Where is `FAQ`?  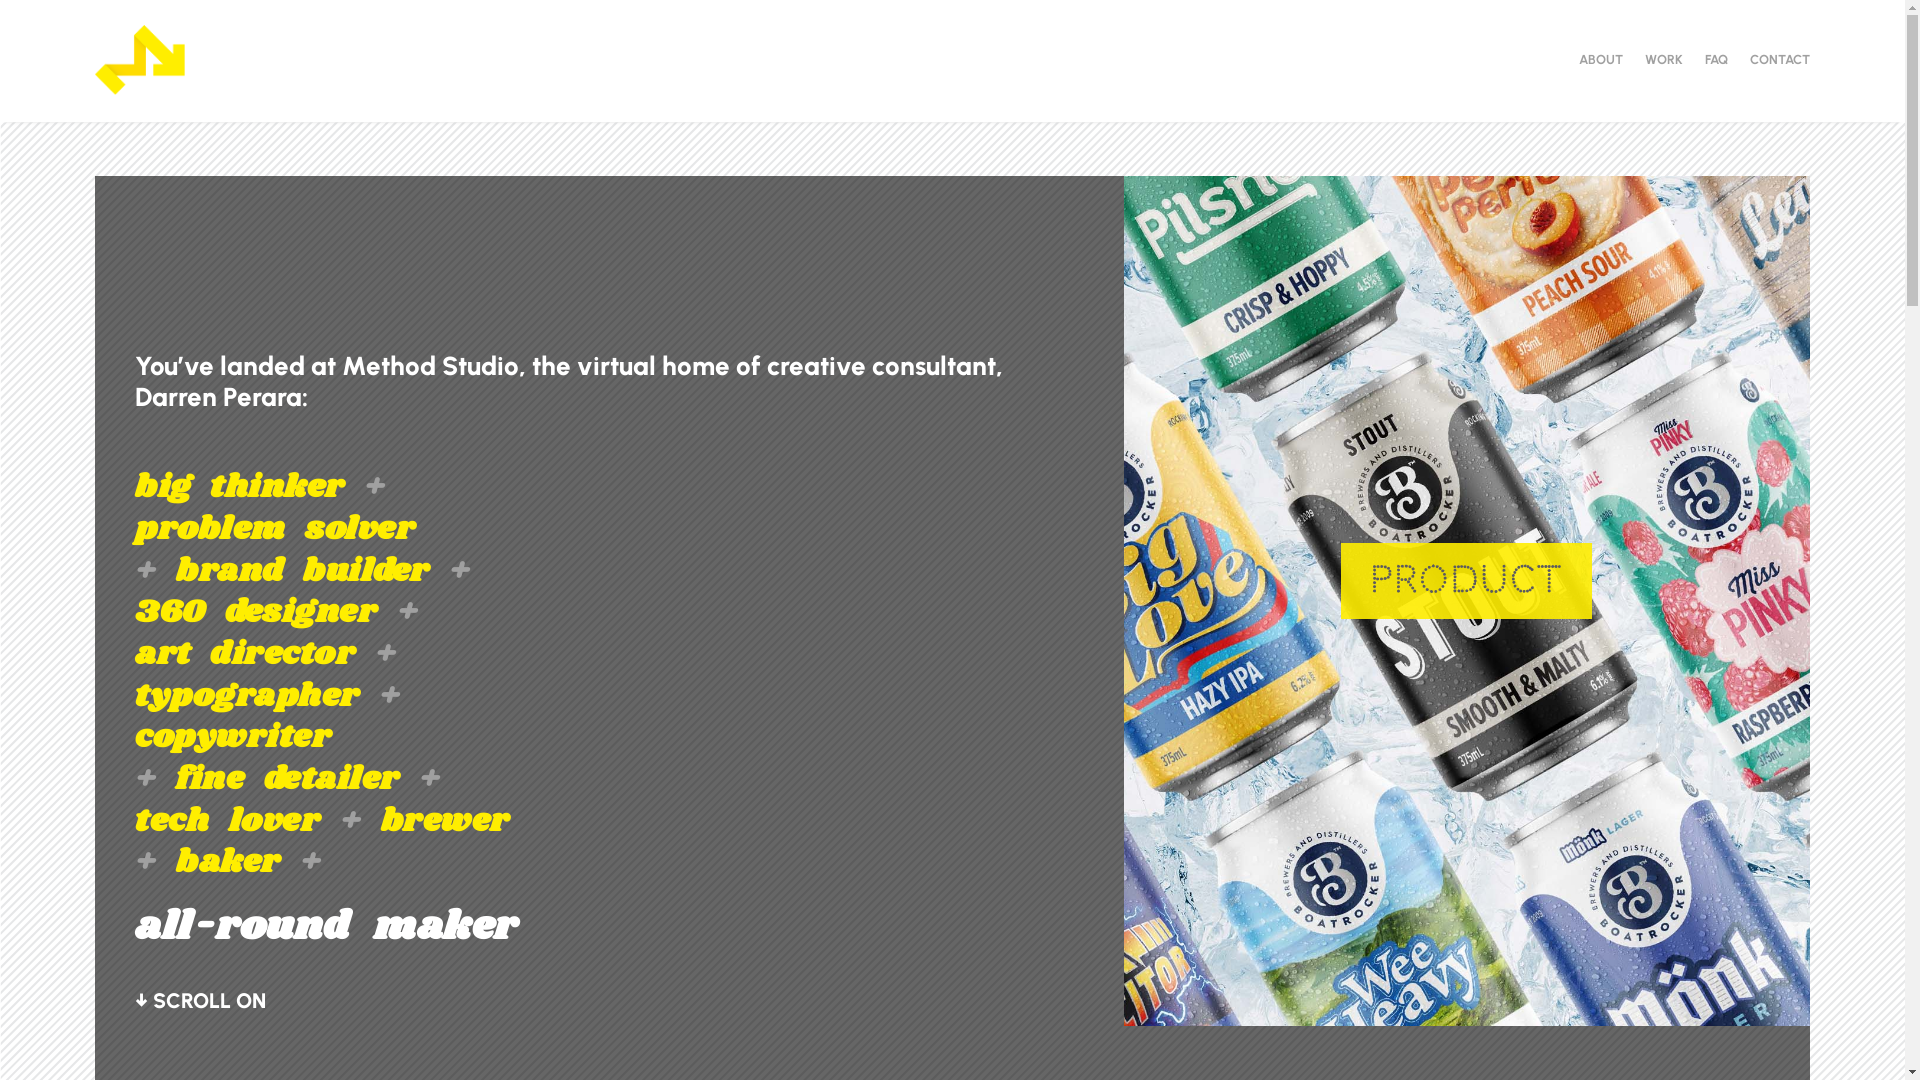 FAQ is located at coordinates (1716, 60).